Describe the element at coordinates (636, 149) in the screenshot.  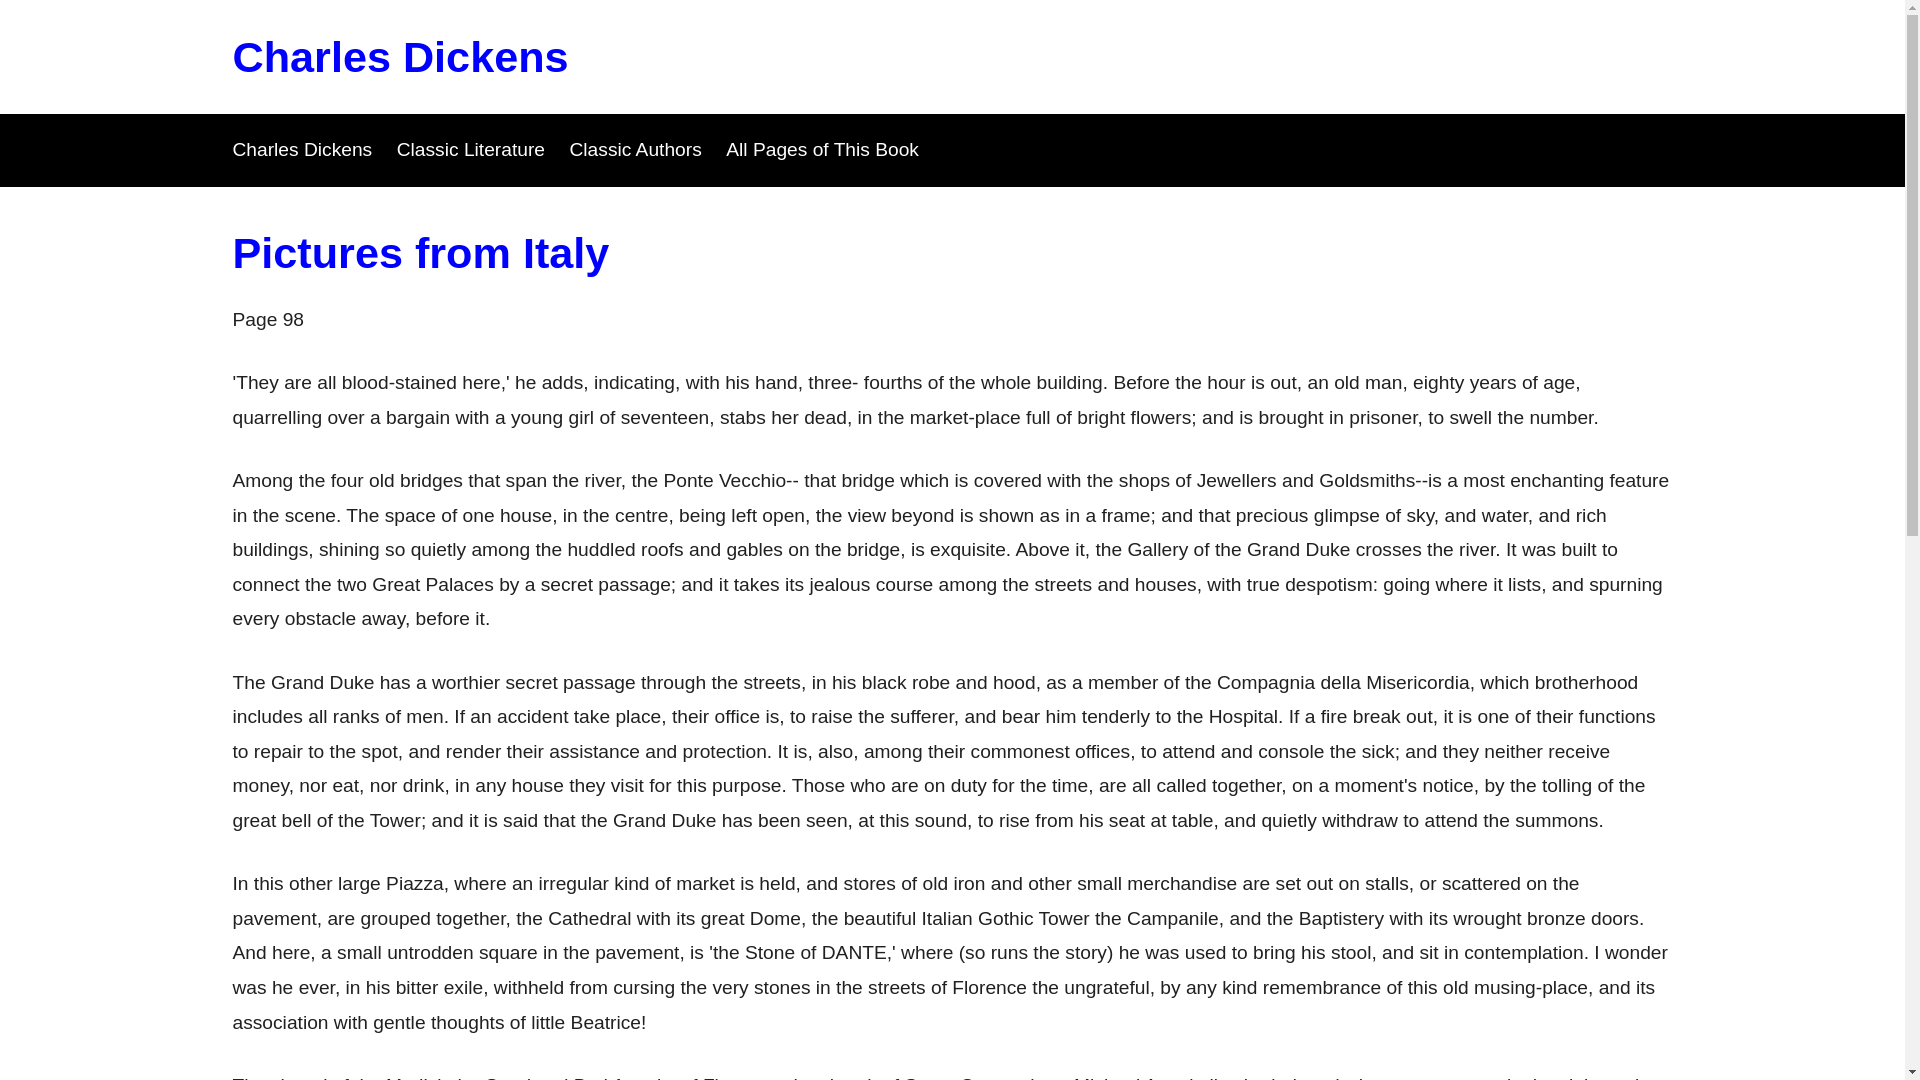
I see `Classic Authors` at that location.